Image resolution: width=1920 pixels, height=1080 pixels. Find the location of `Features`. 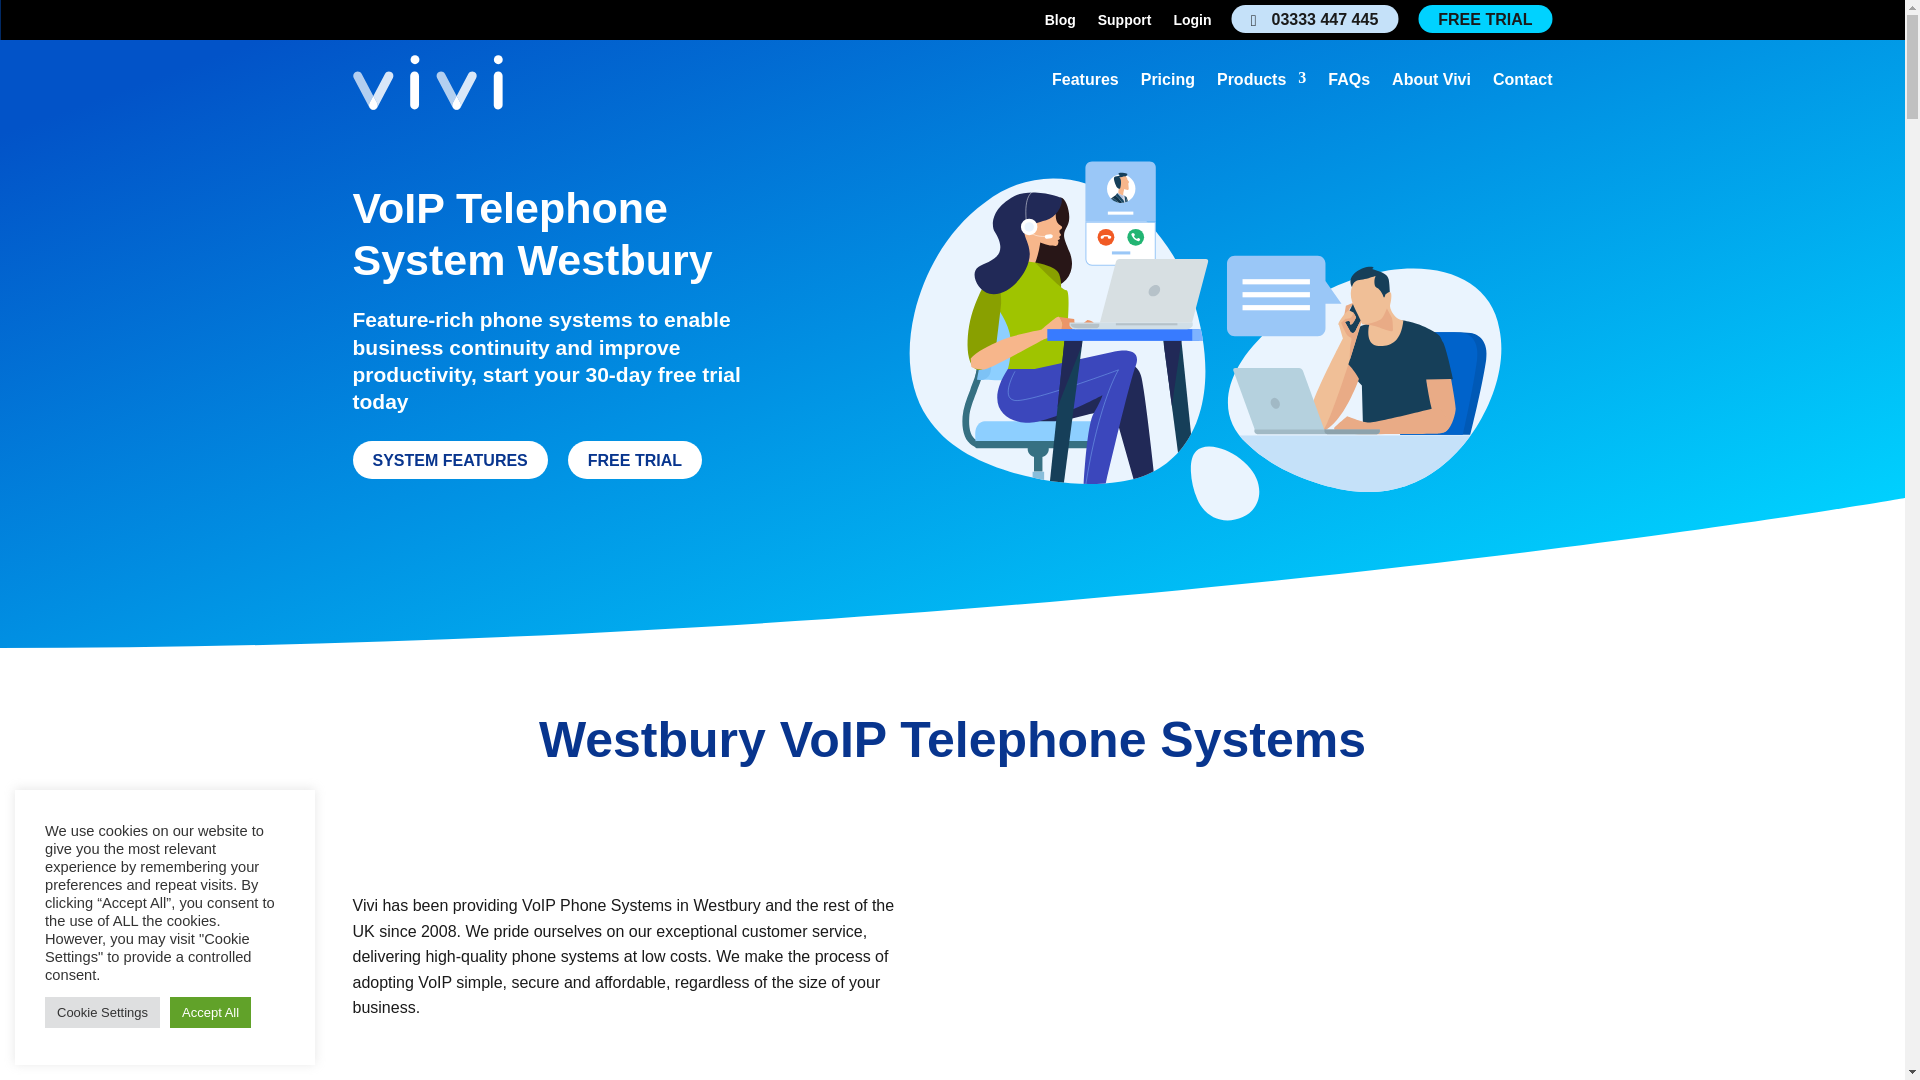

Features is located at coordinates (1086, 84).